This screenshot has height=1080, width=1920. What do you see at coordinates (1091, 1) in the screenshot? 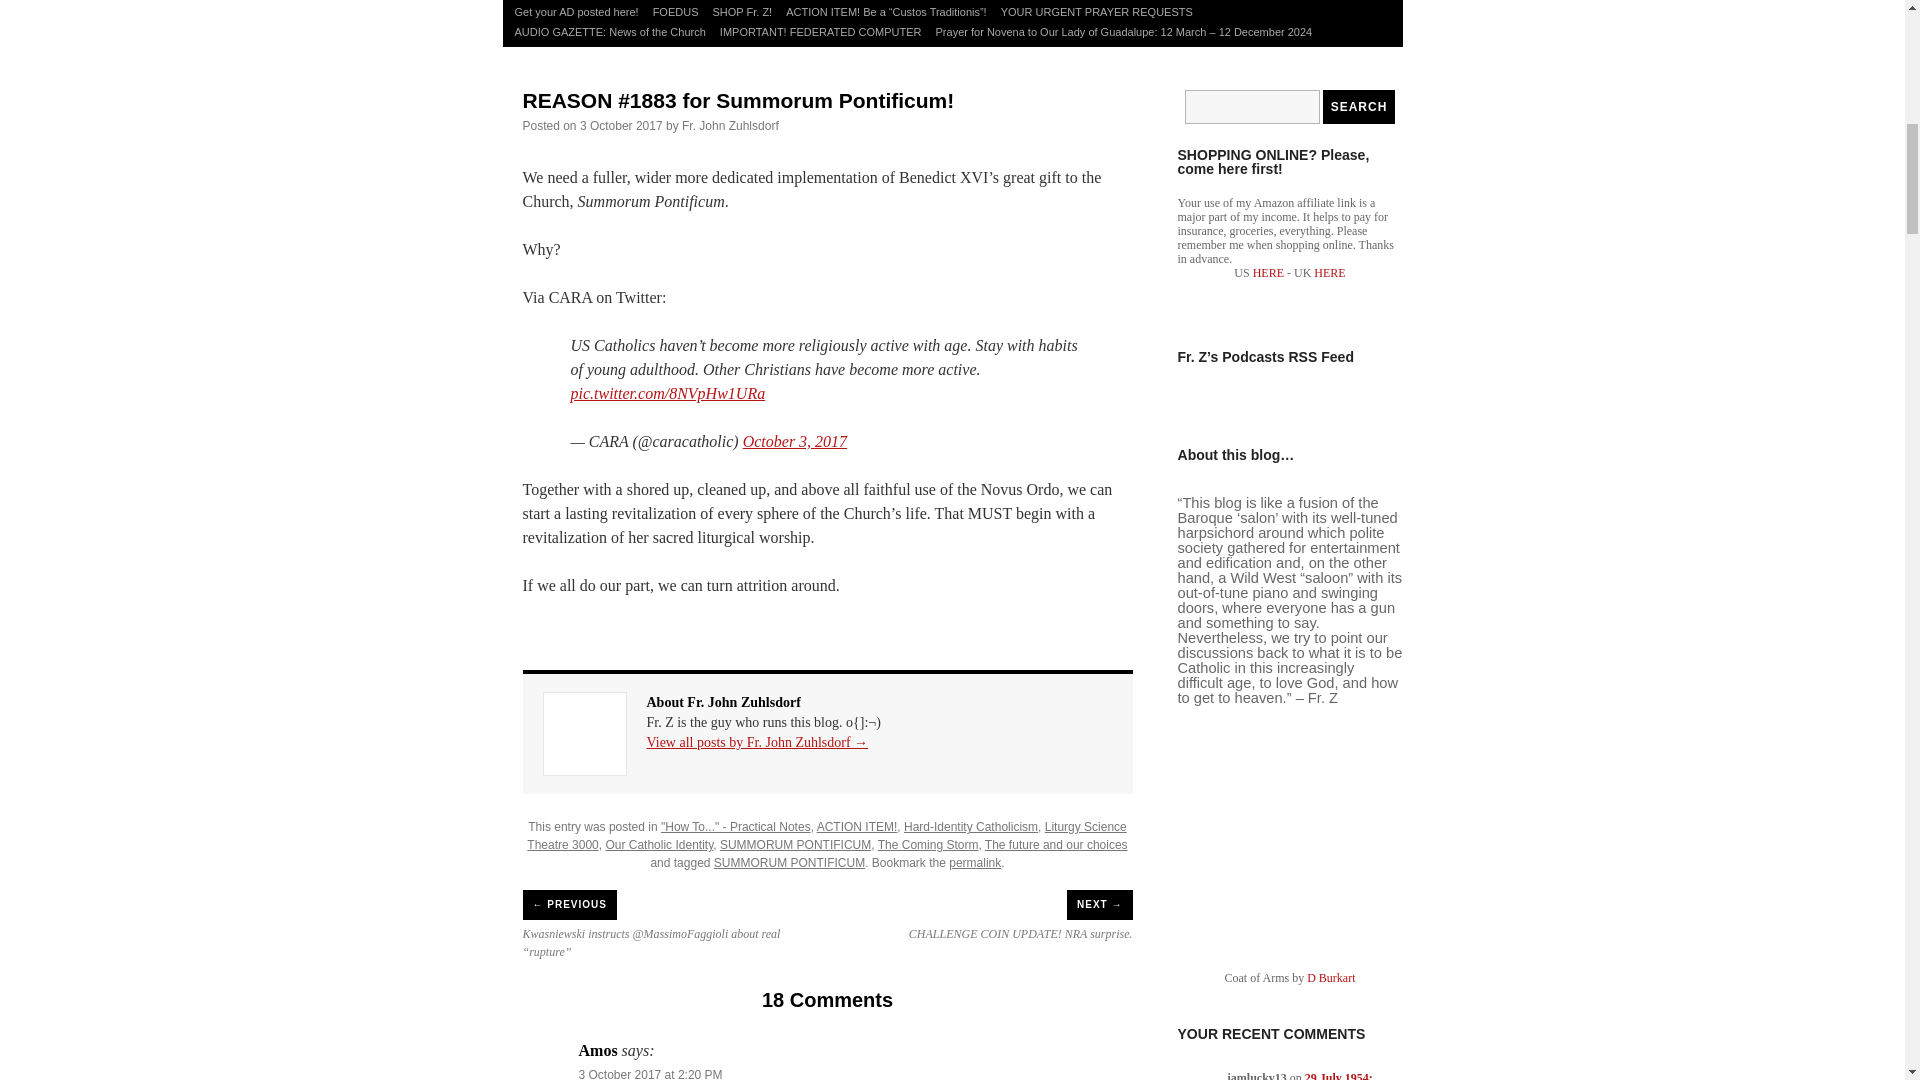
I see `Wherein Fr Z rants` at bounding box center [1091, 1].